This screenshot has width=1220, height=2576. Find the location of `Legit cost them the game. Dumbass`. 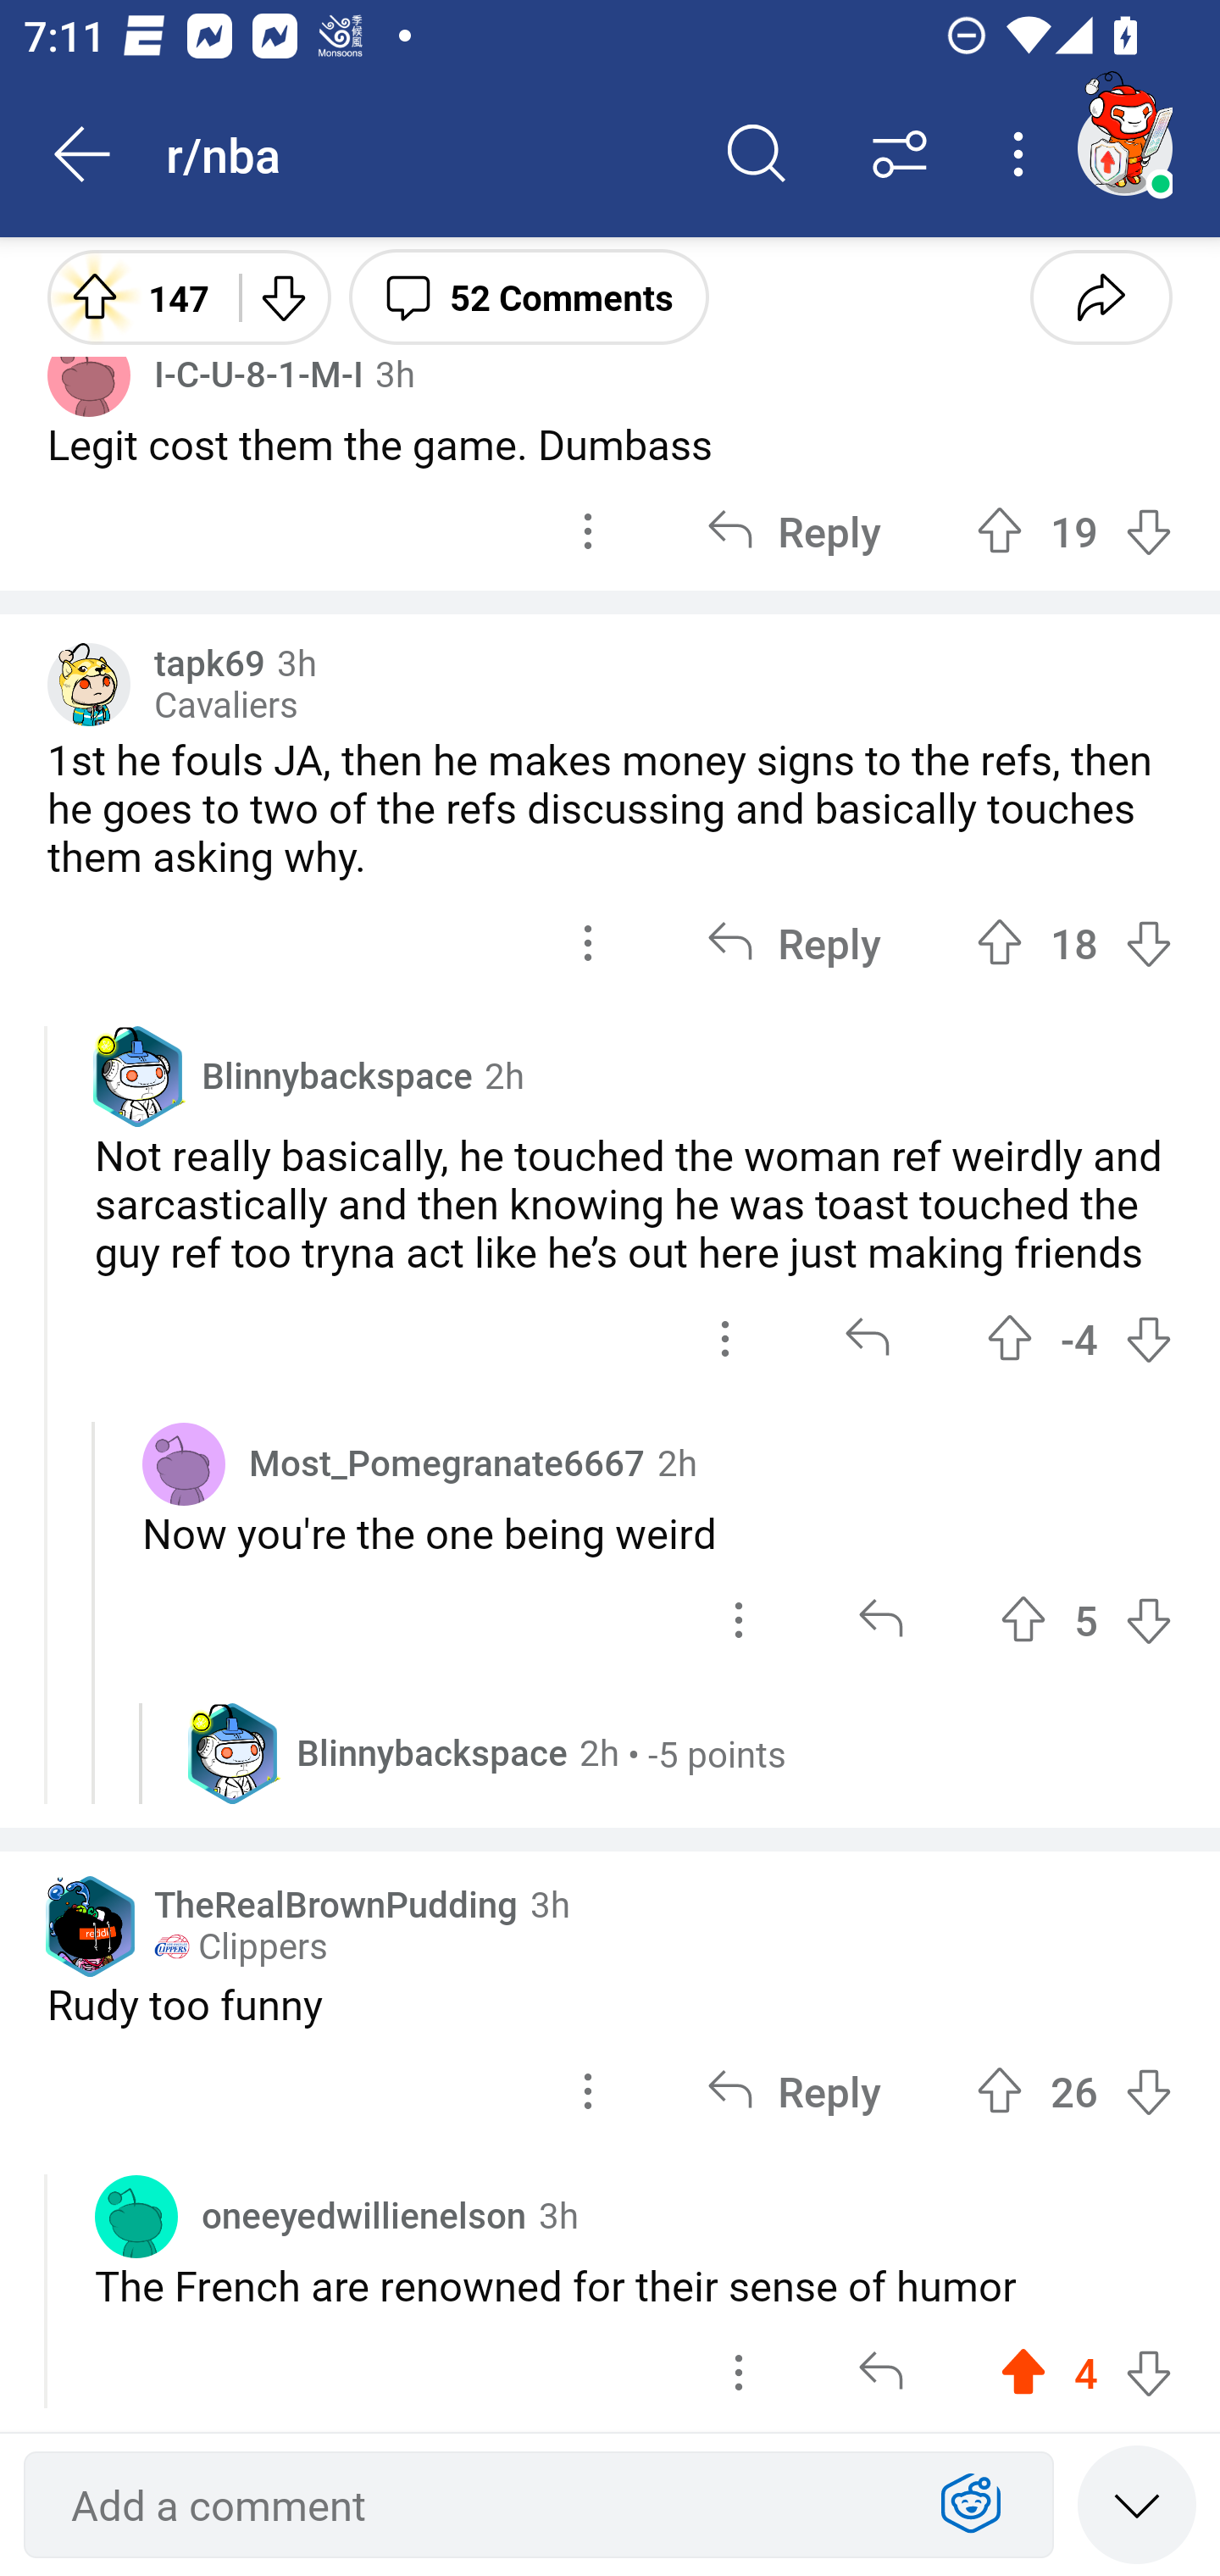

Legit cost them the game. Dumbass is located at coordinates (610, 444).